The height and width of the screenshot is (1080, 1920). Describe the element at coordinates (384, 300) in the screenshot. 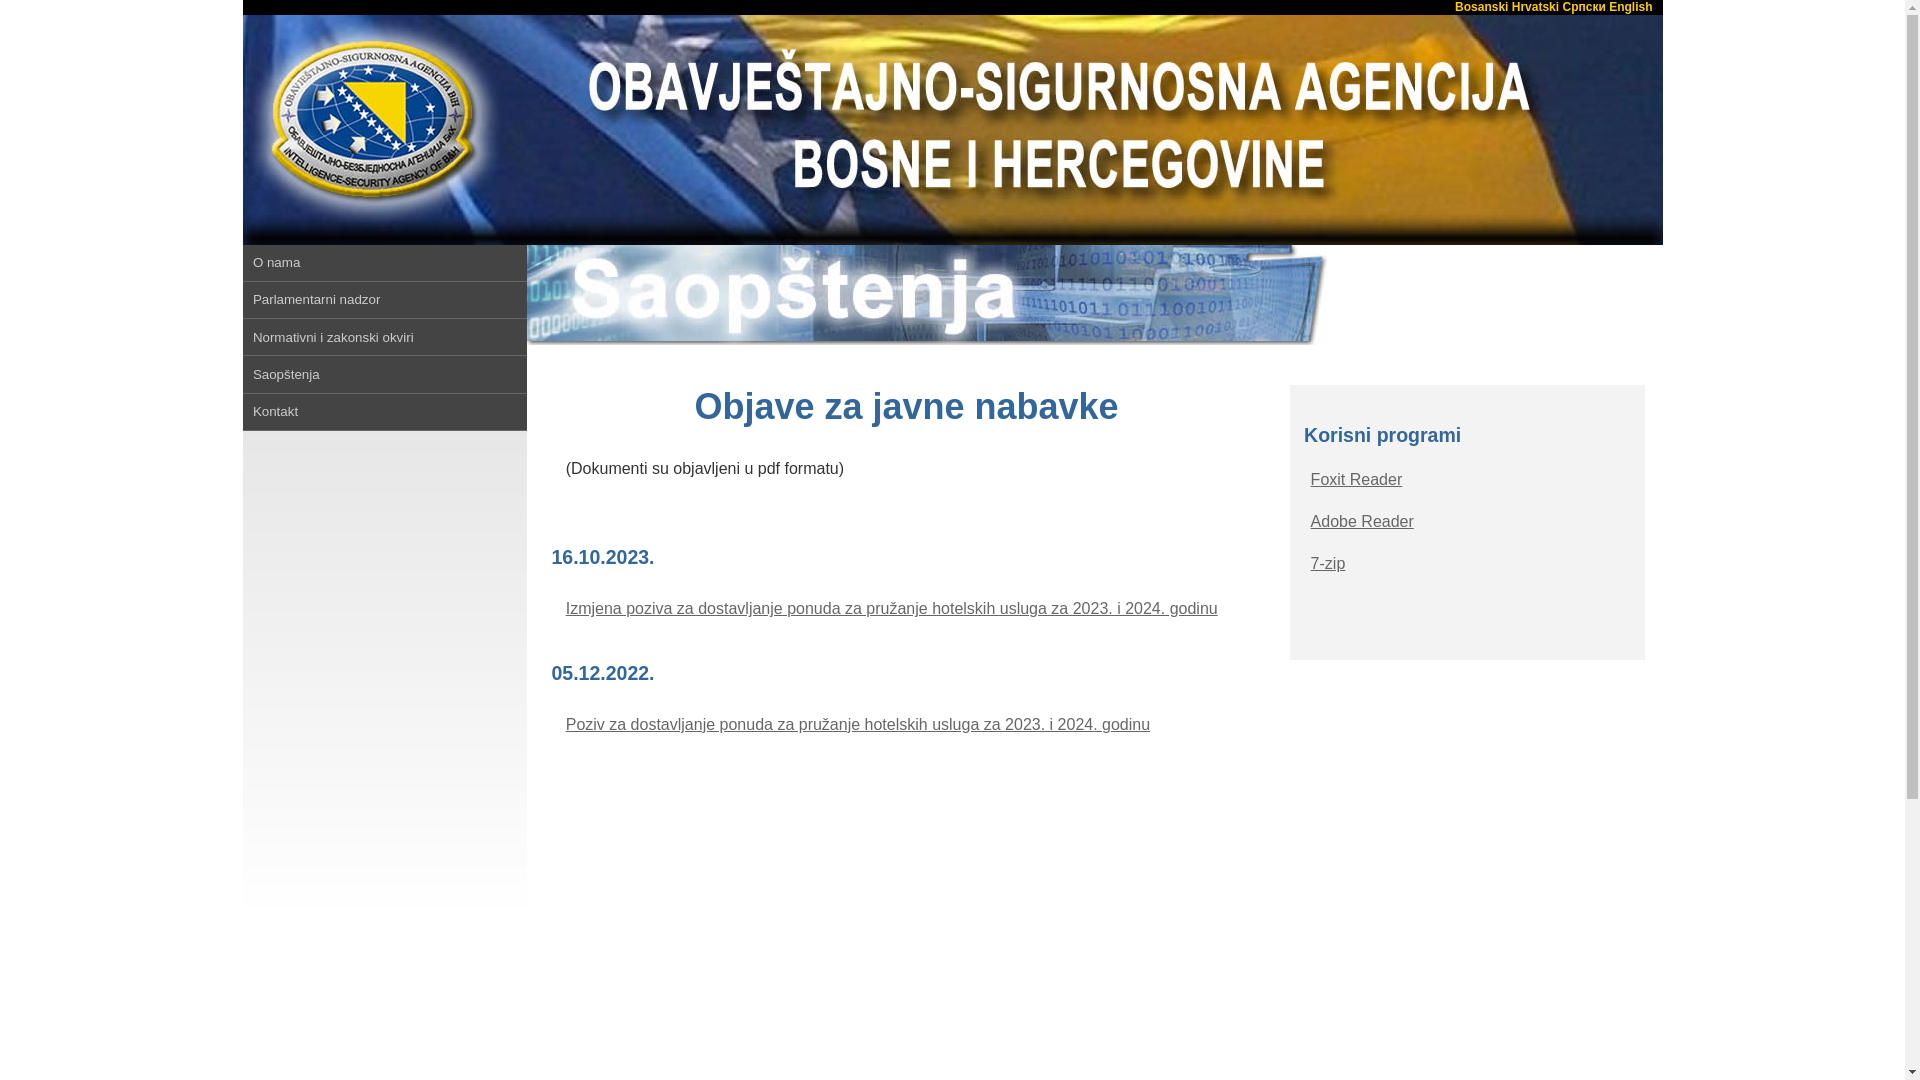

I see `Parlamentarni nadzor` at that location.